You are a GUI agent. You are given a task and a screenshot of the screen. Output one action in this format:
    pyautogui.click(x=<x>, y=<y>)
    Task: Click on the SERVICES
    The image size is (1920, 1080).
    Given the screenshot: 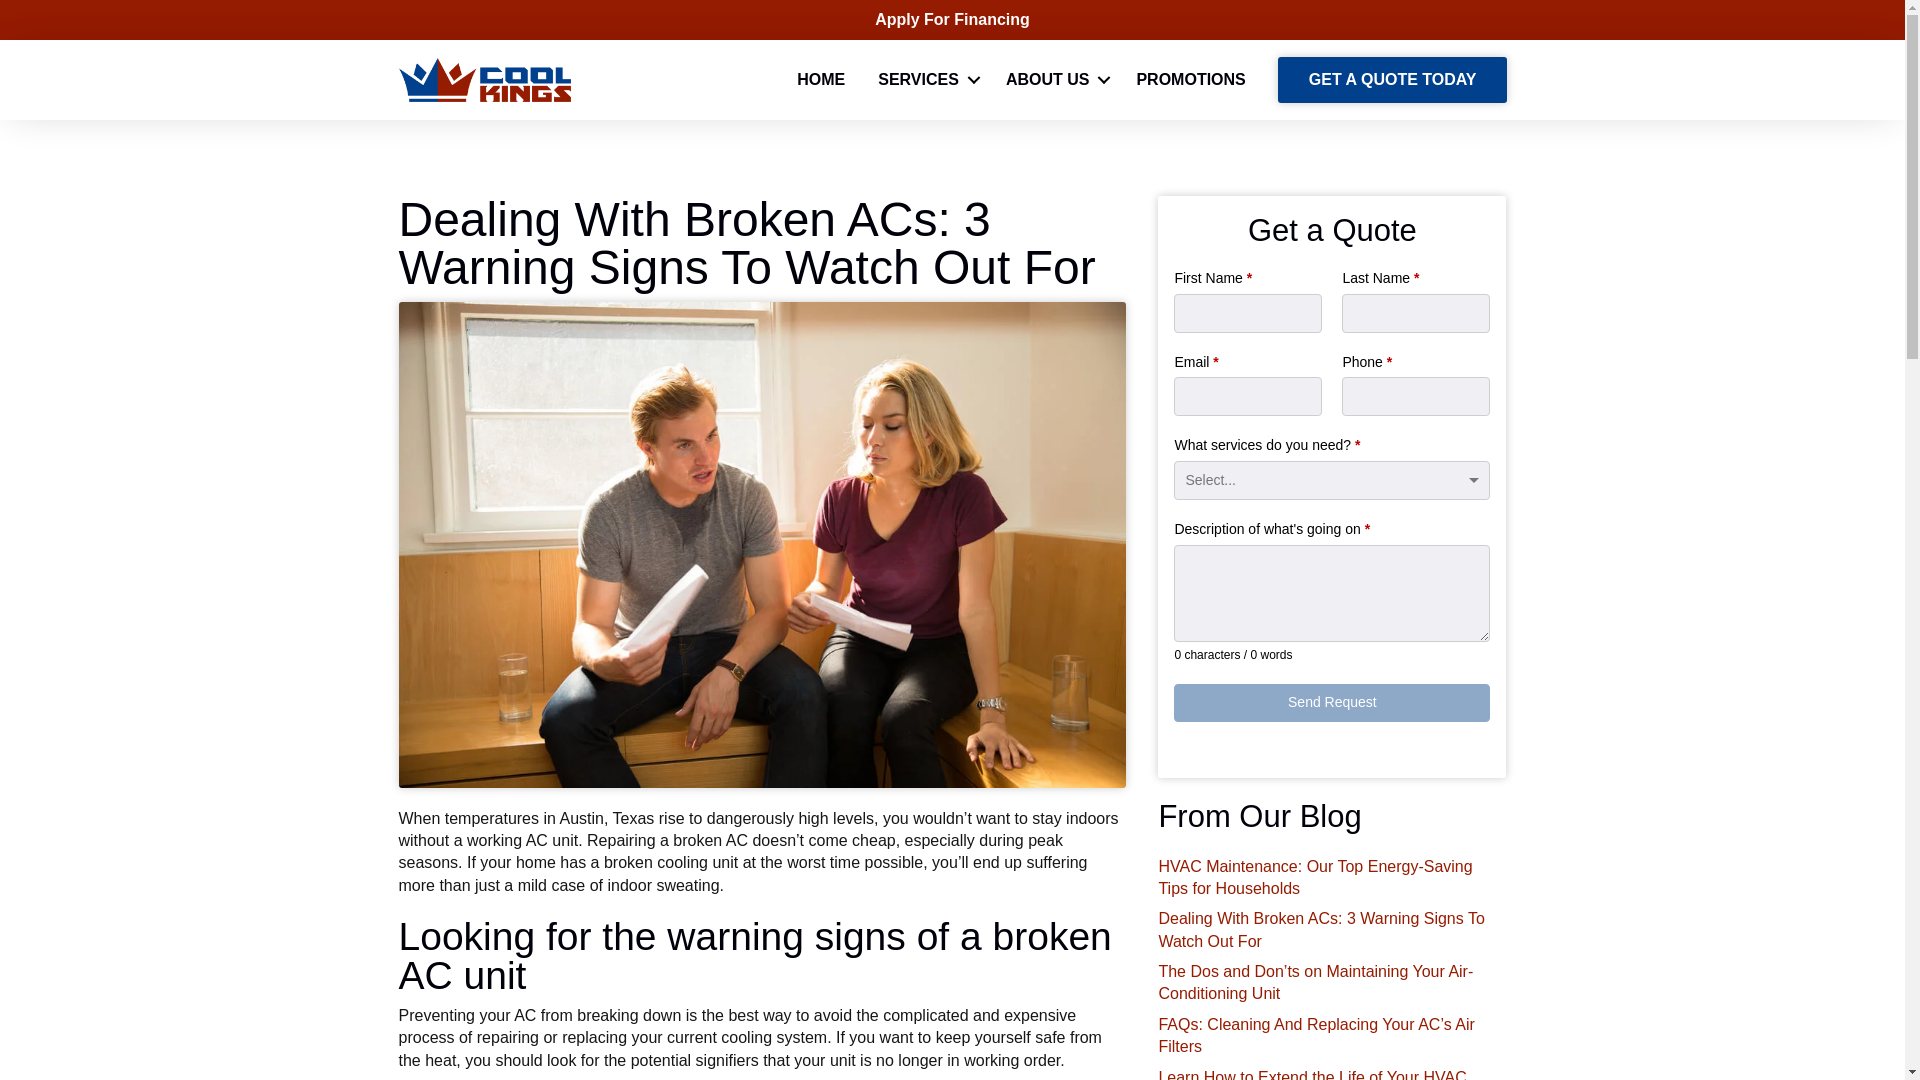 What is the action you would take?
    pyautogui.click(x=925, y=80)
    